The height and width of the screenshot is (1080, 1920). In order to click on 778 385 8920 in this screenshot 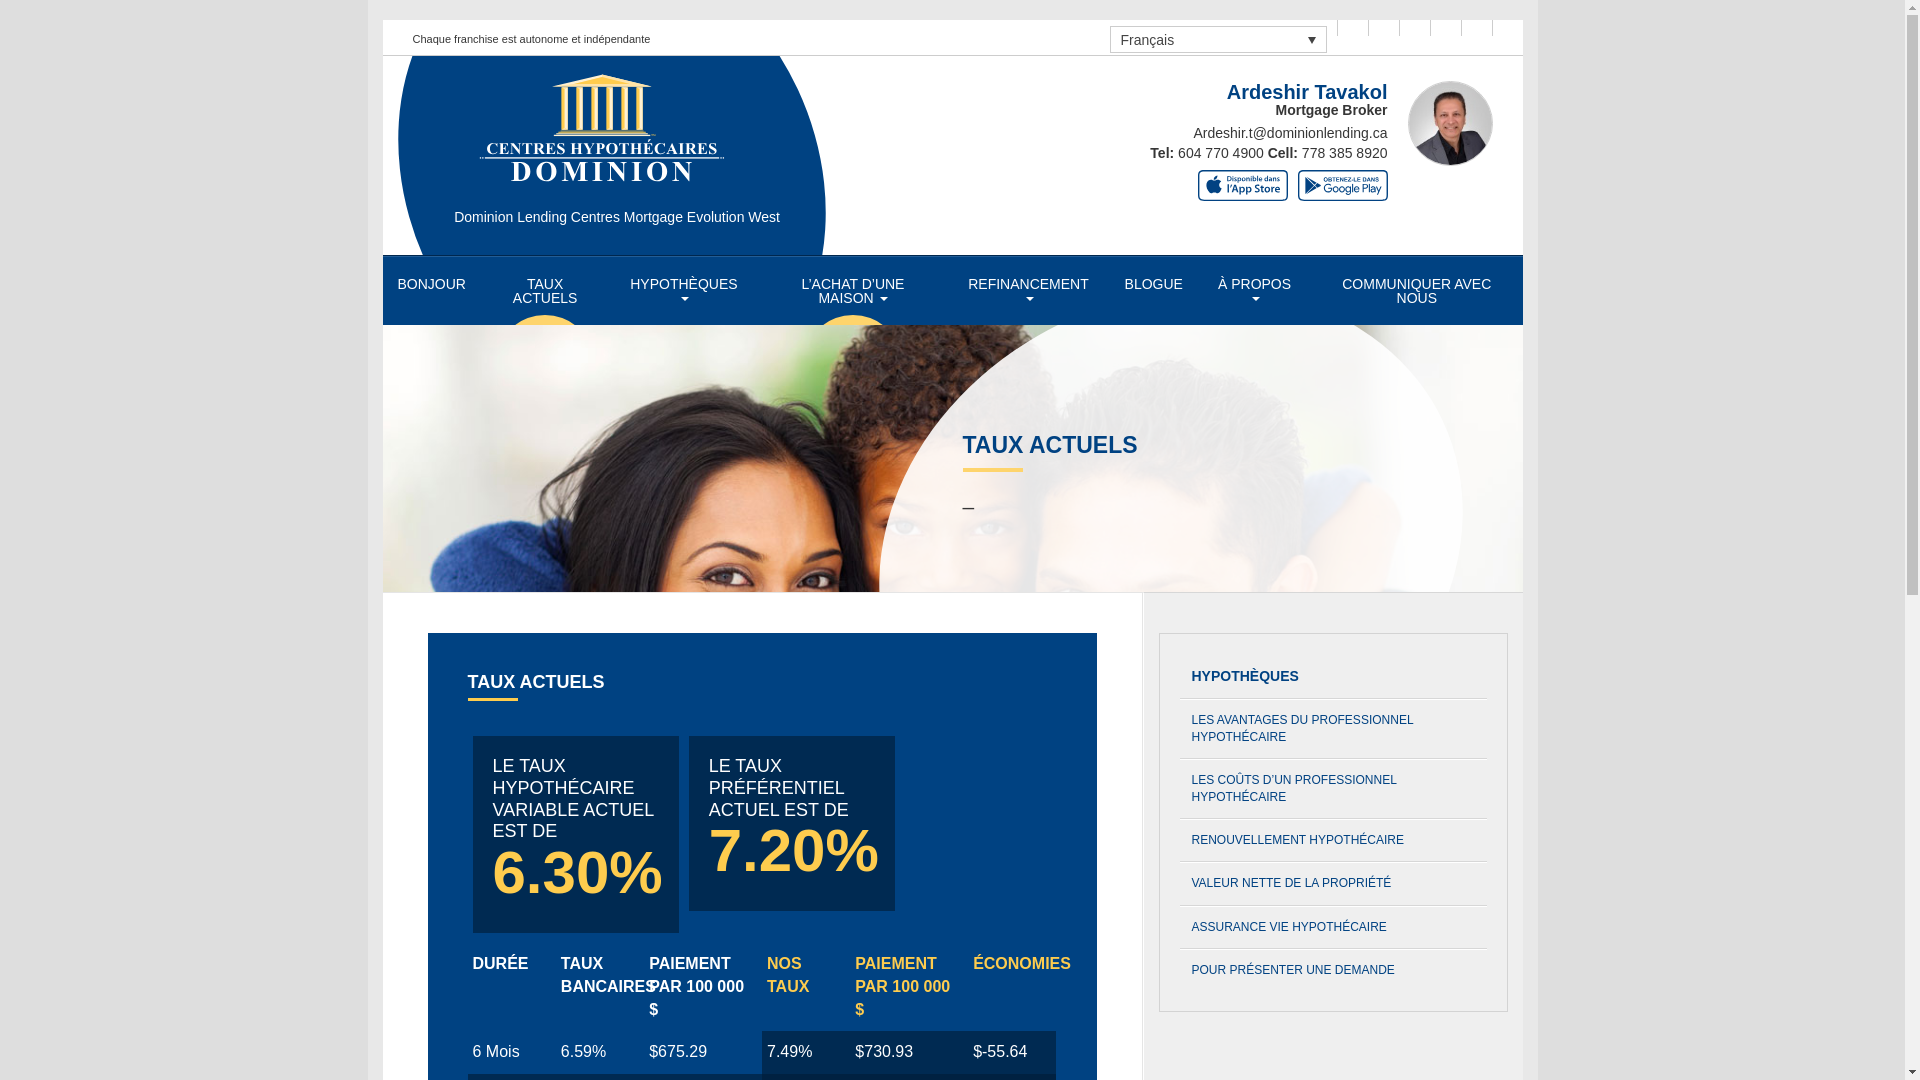, I will do `click(1345, 153)`.